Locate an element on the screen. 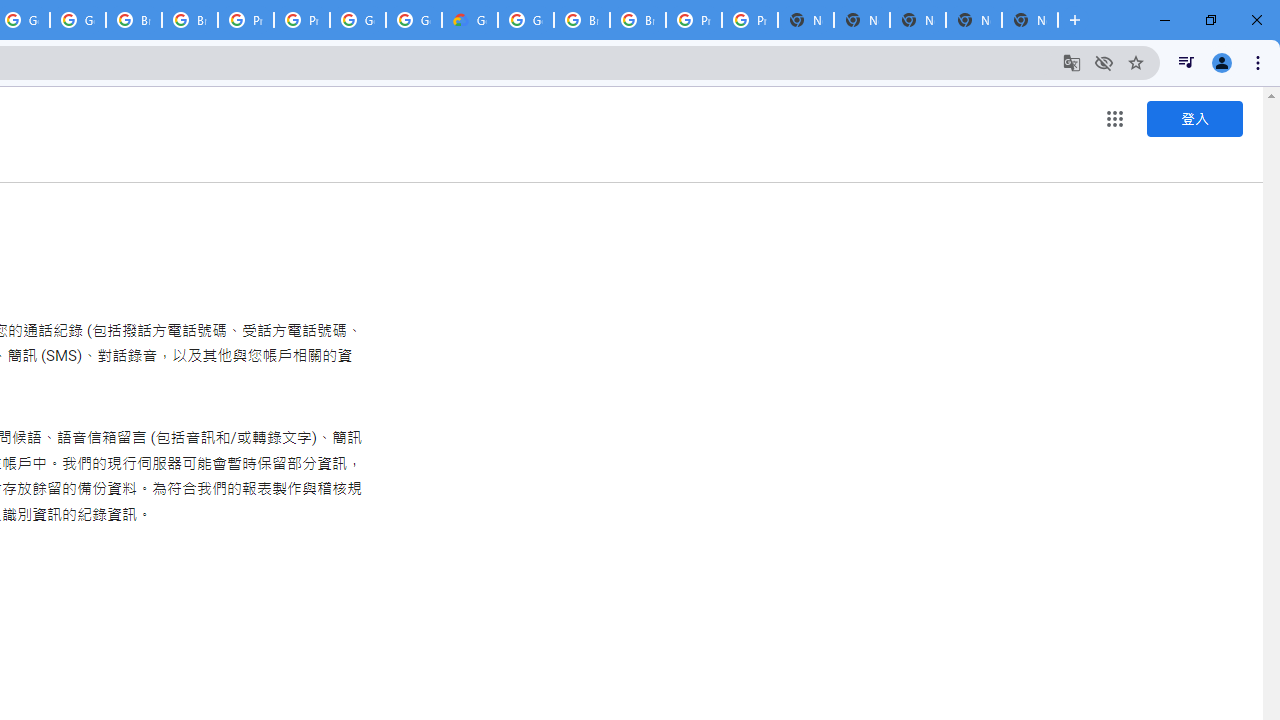  Browse Chrome as a guest - Computer - Google Chrome Help is located at coordinates (582, 20).